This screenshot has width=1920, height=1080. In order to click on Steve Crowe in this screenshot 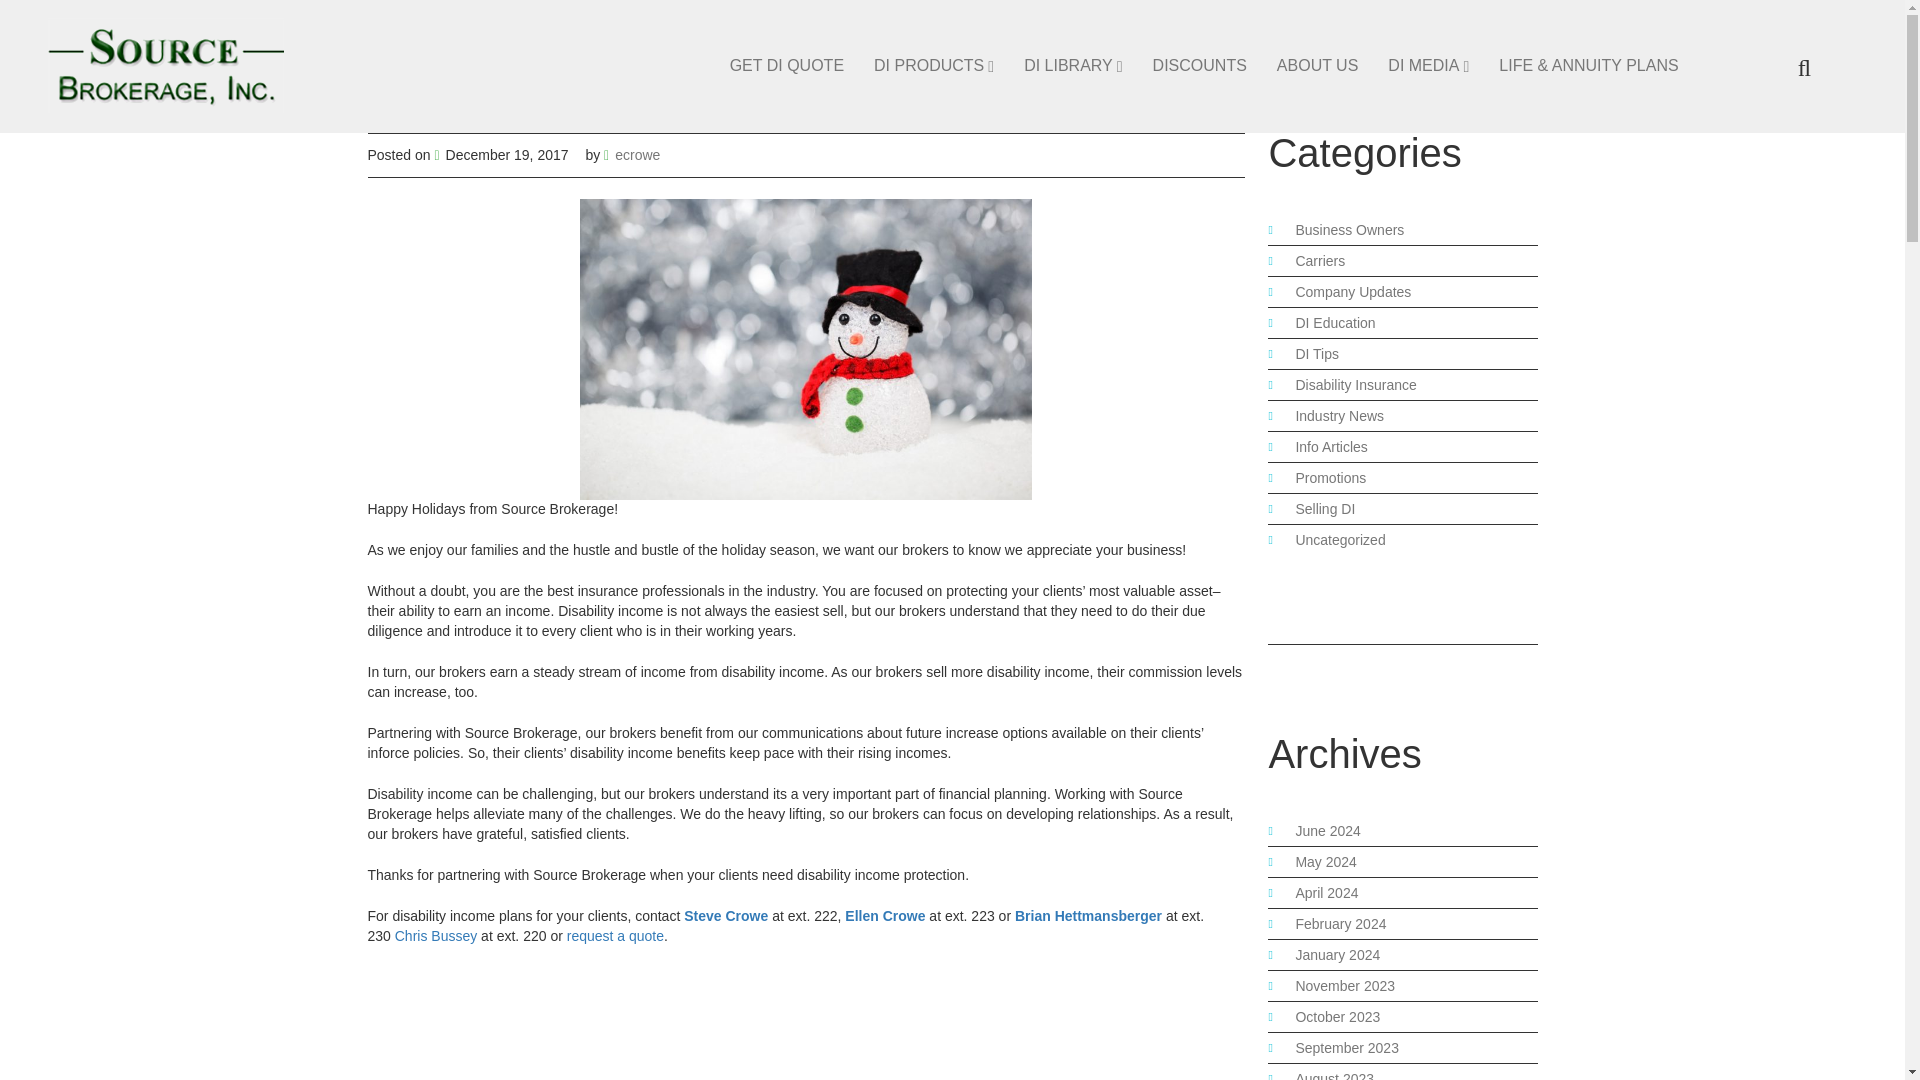, I will do `click(726, 916)`.